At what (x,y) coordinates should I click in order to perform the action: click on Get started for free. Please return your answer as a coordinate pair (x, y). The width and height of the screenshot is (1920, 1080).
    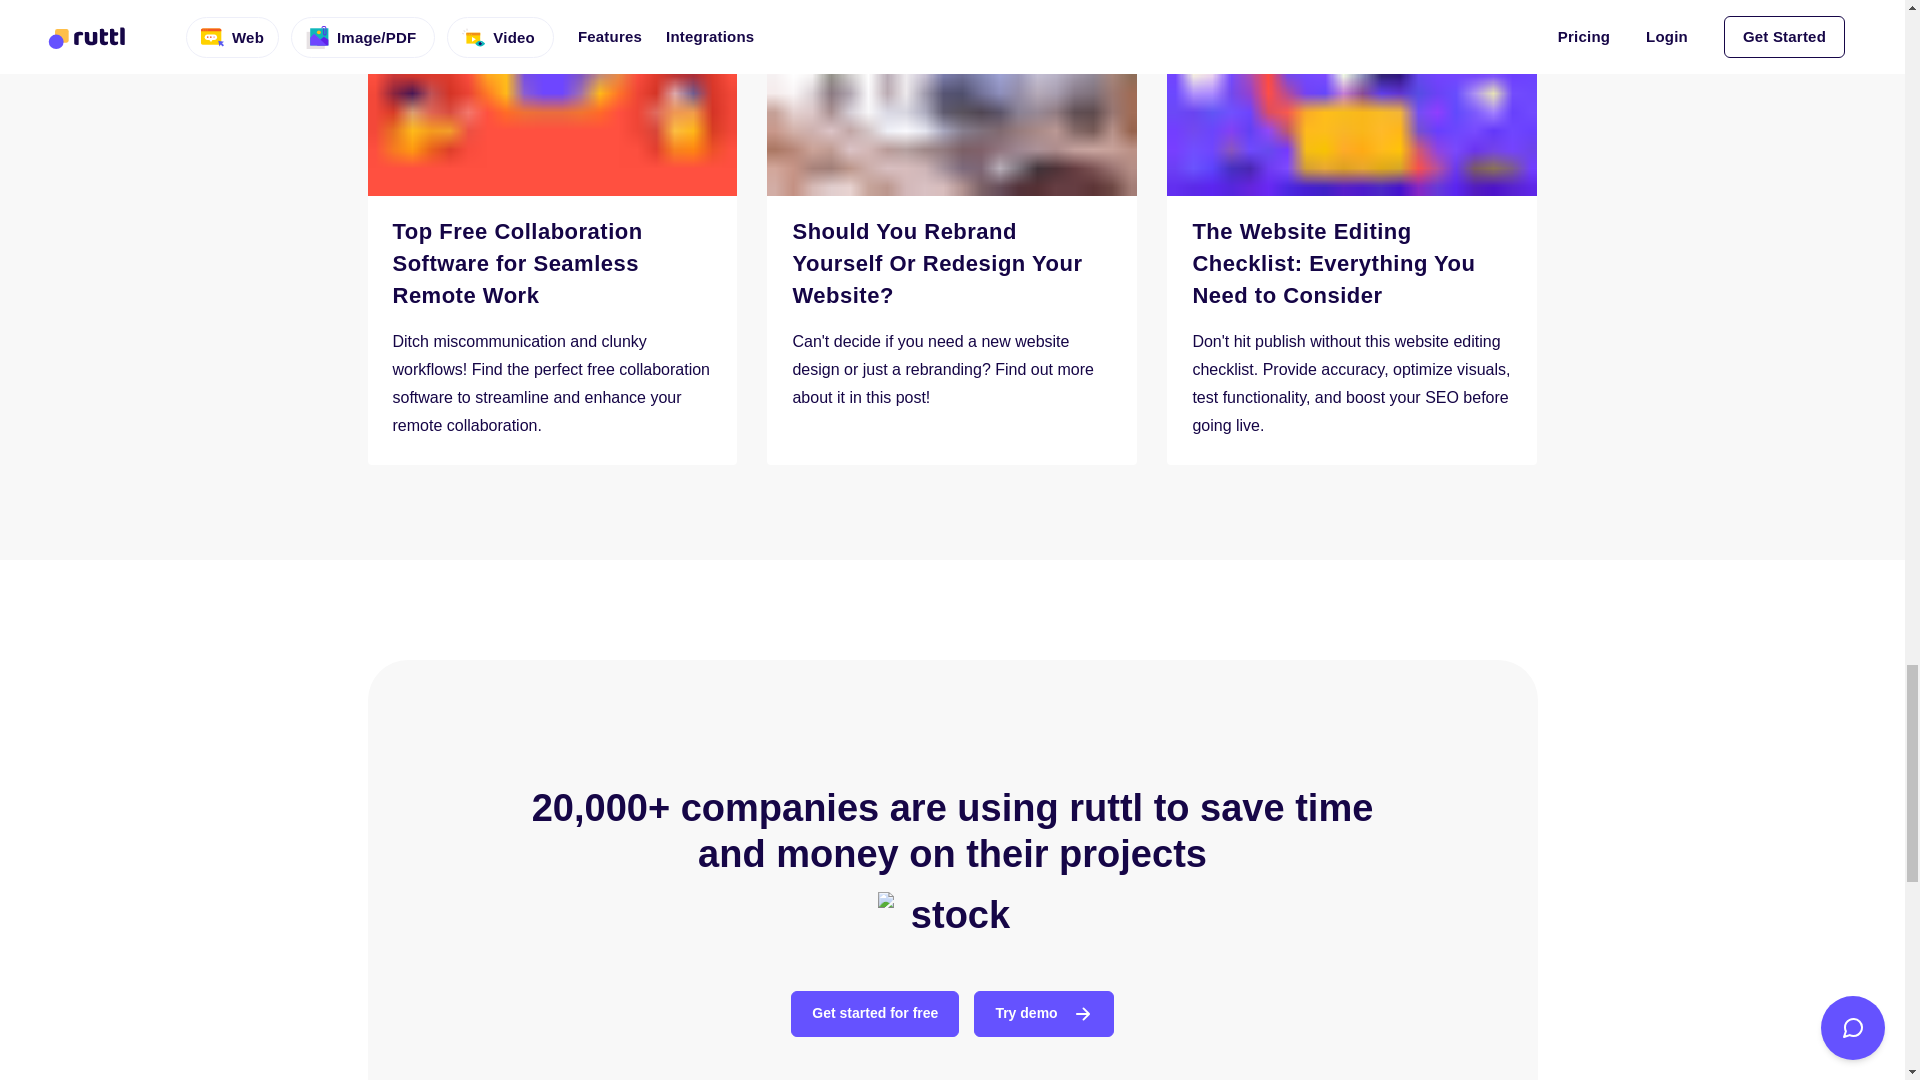
    Looking at the image, I should click on (874, 1014).